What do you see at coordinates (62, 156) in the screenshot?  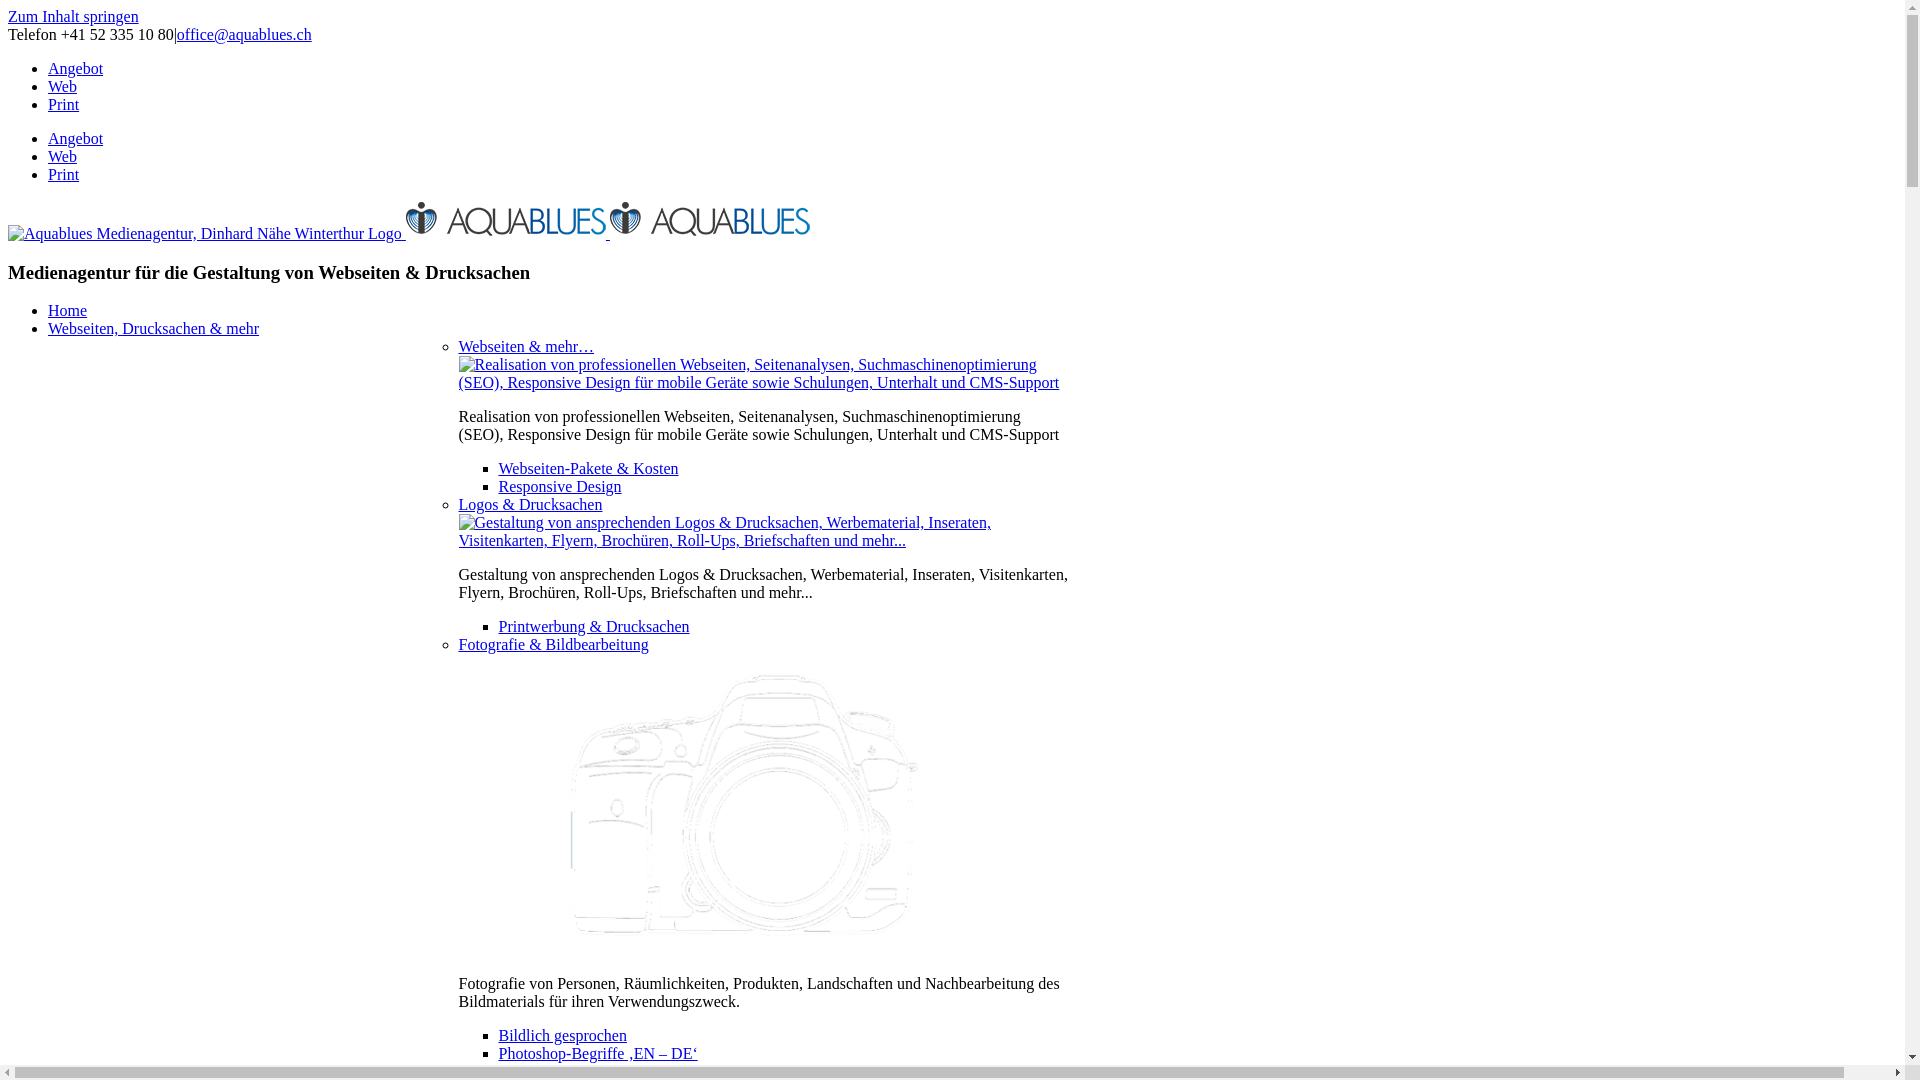 I see `Web` at bounding box center [62, 156].